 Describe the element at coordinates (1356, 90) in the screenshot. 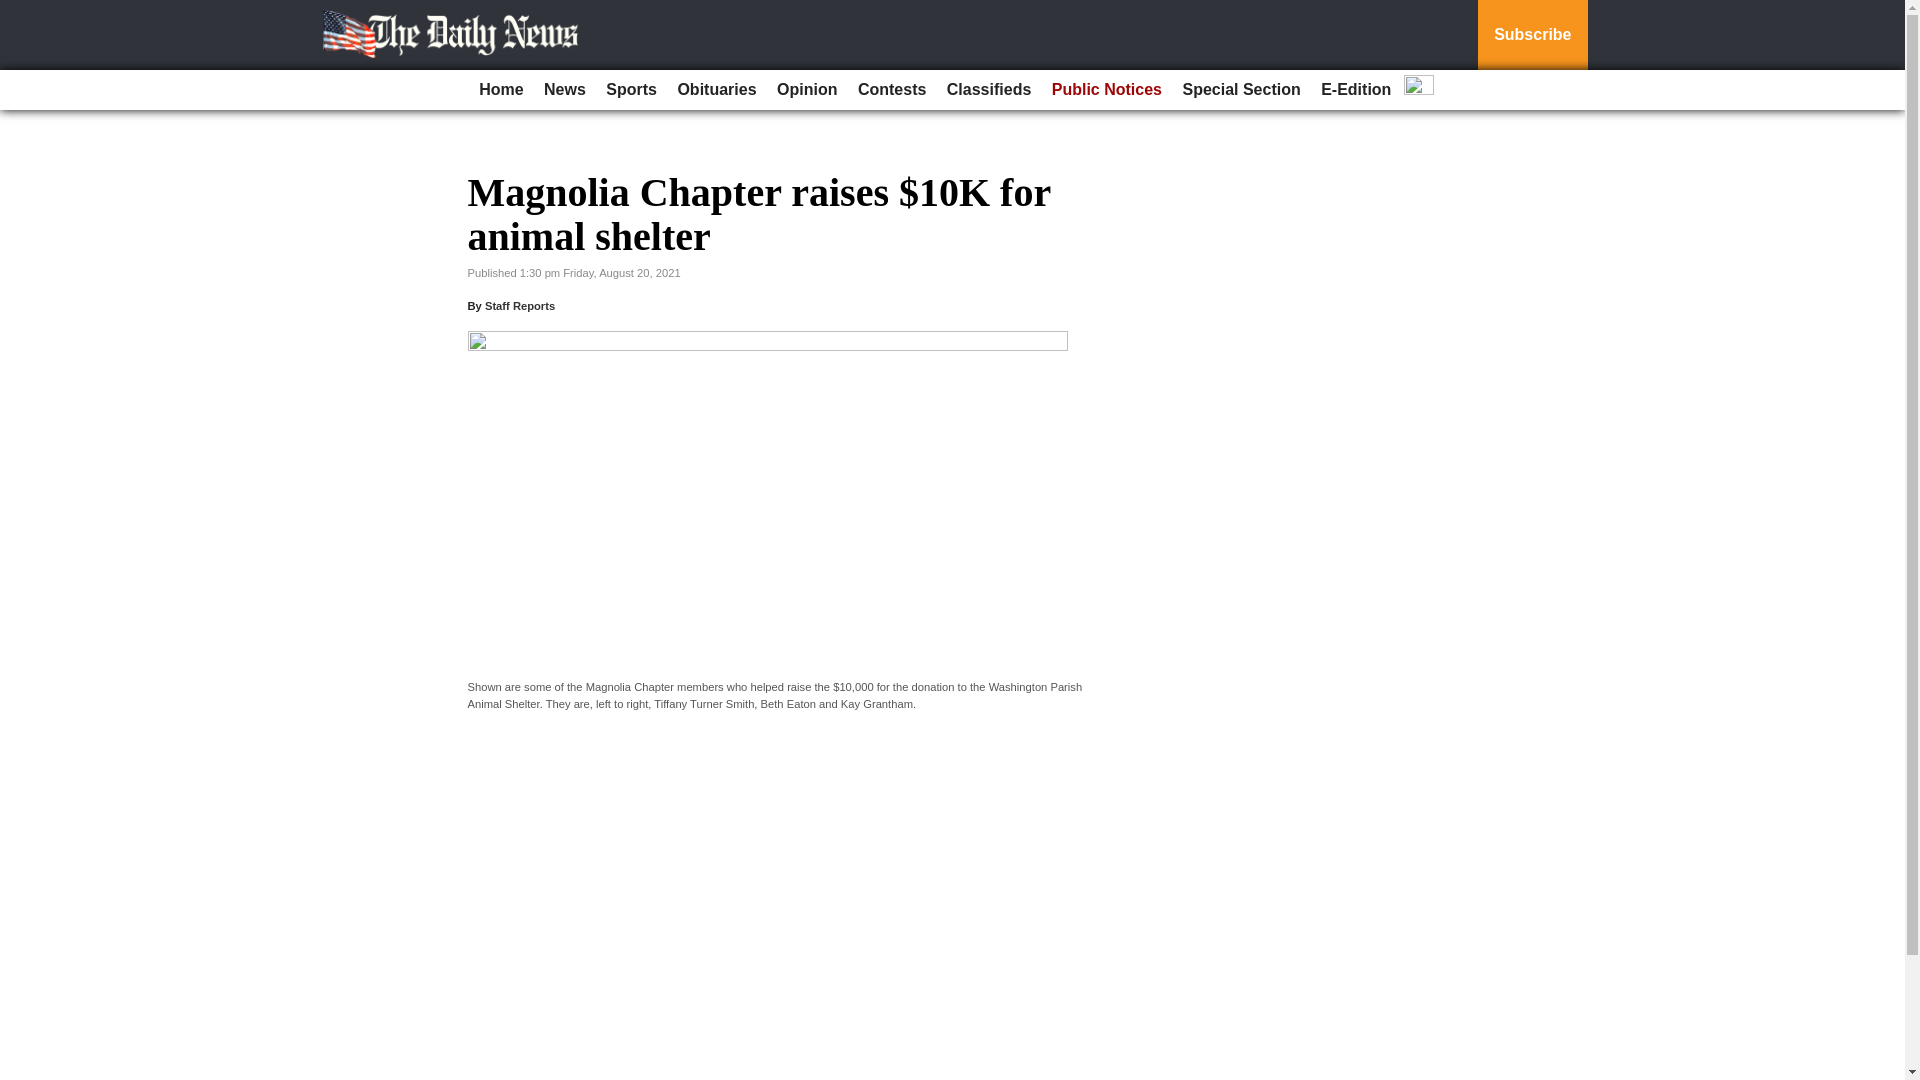

I see `E-Edition` at that location.